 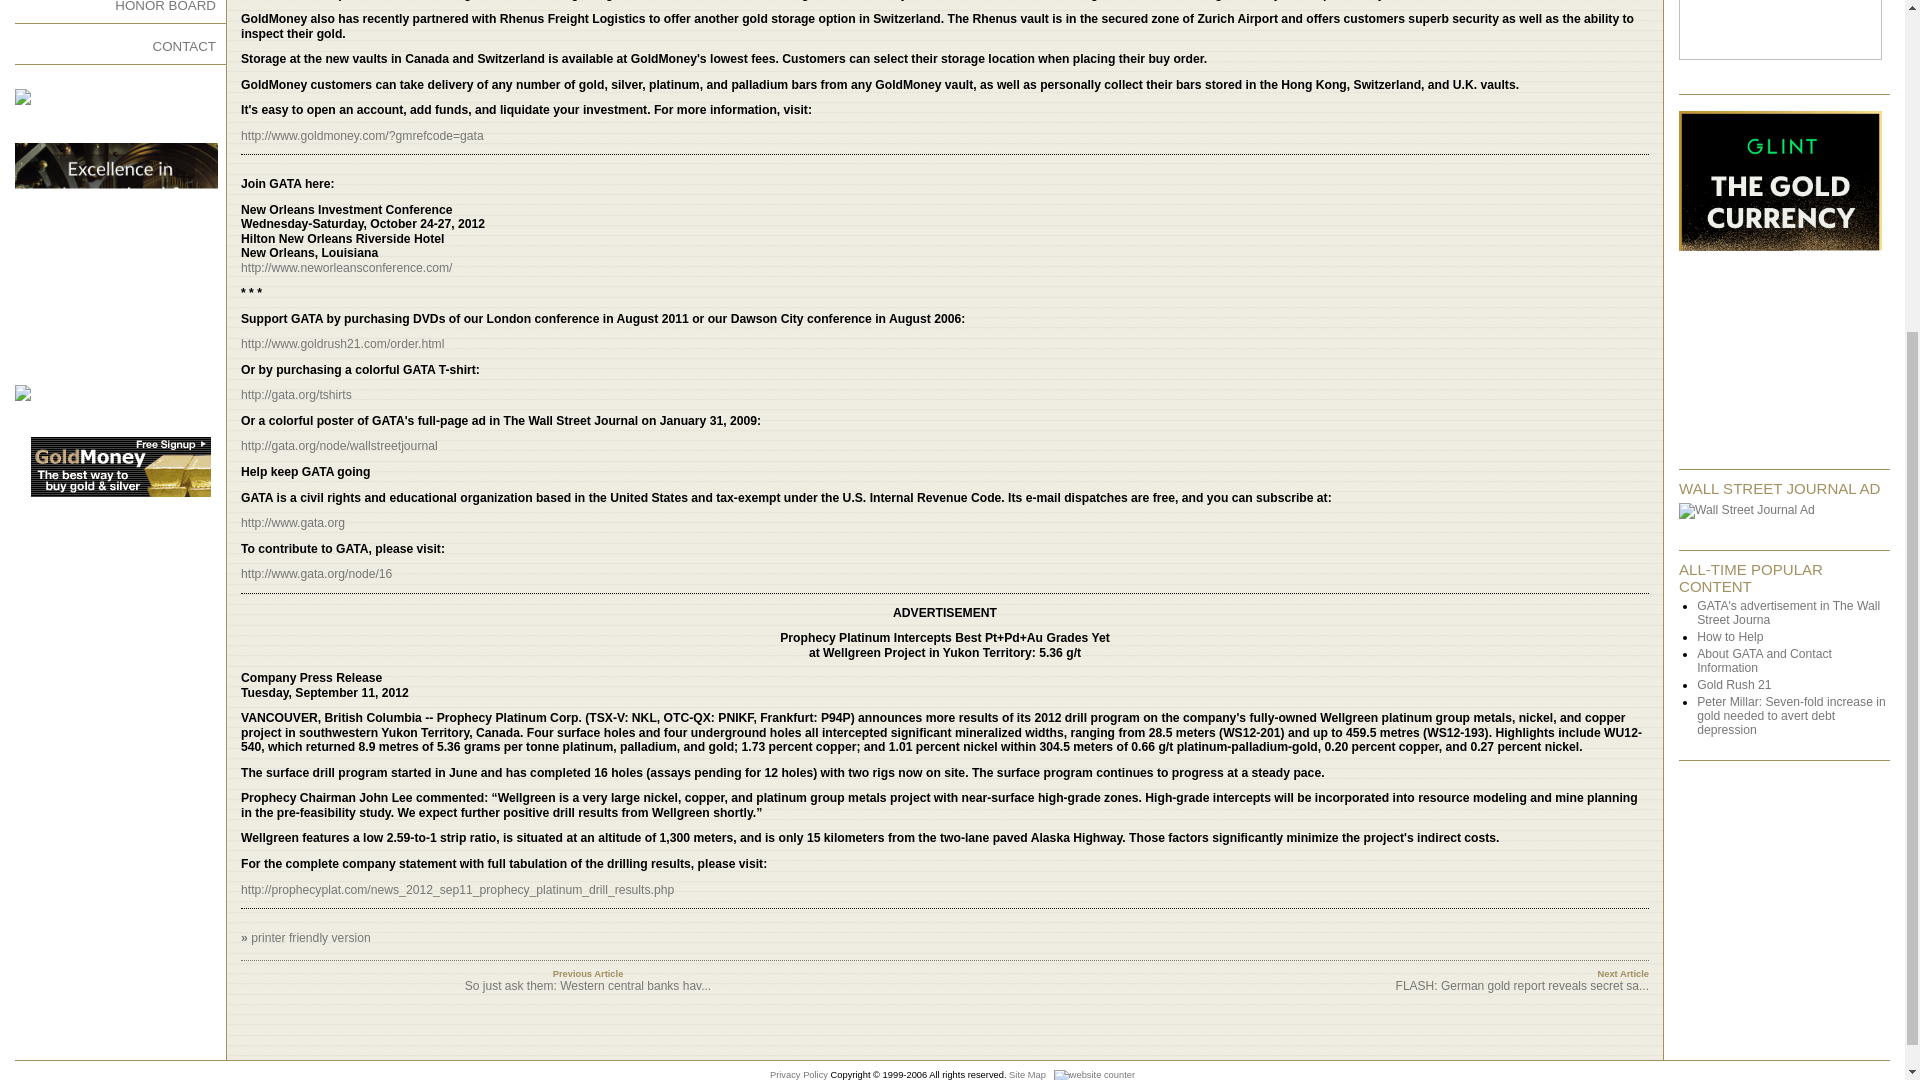 I want to click on printer friendly version, so click(x=310, y=938).